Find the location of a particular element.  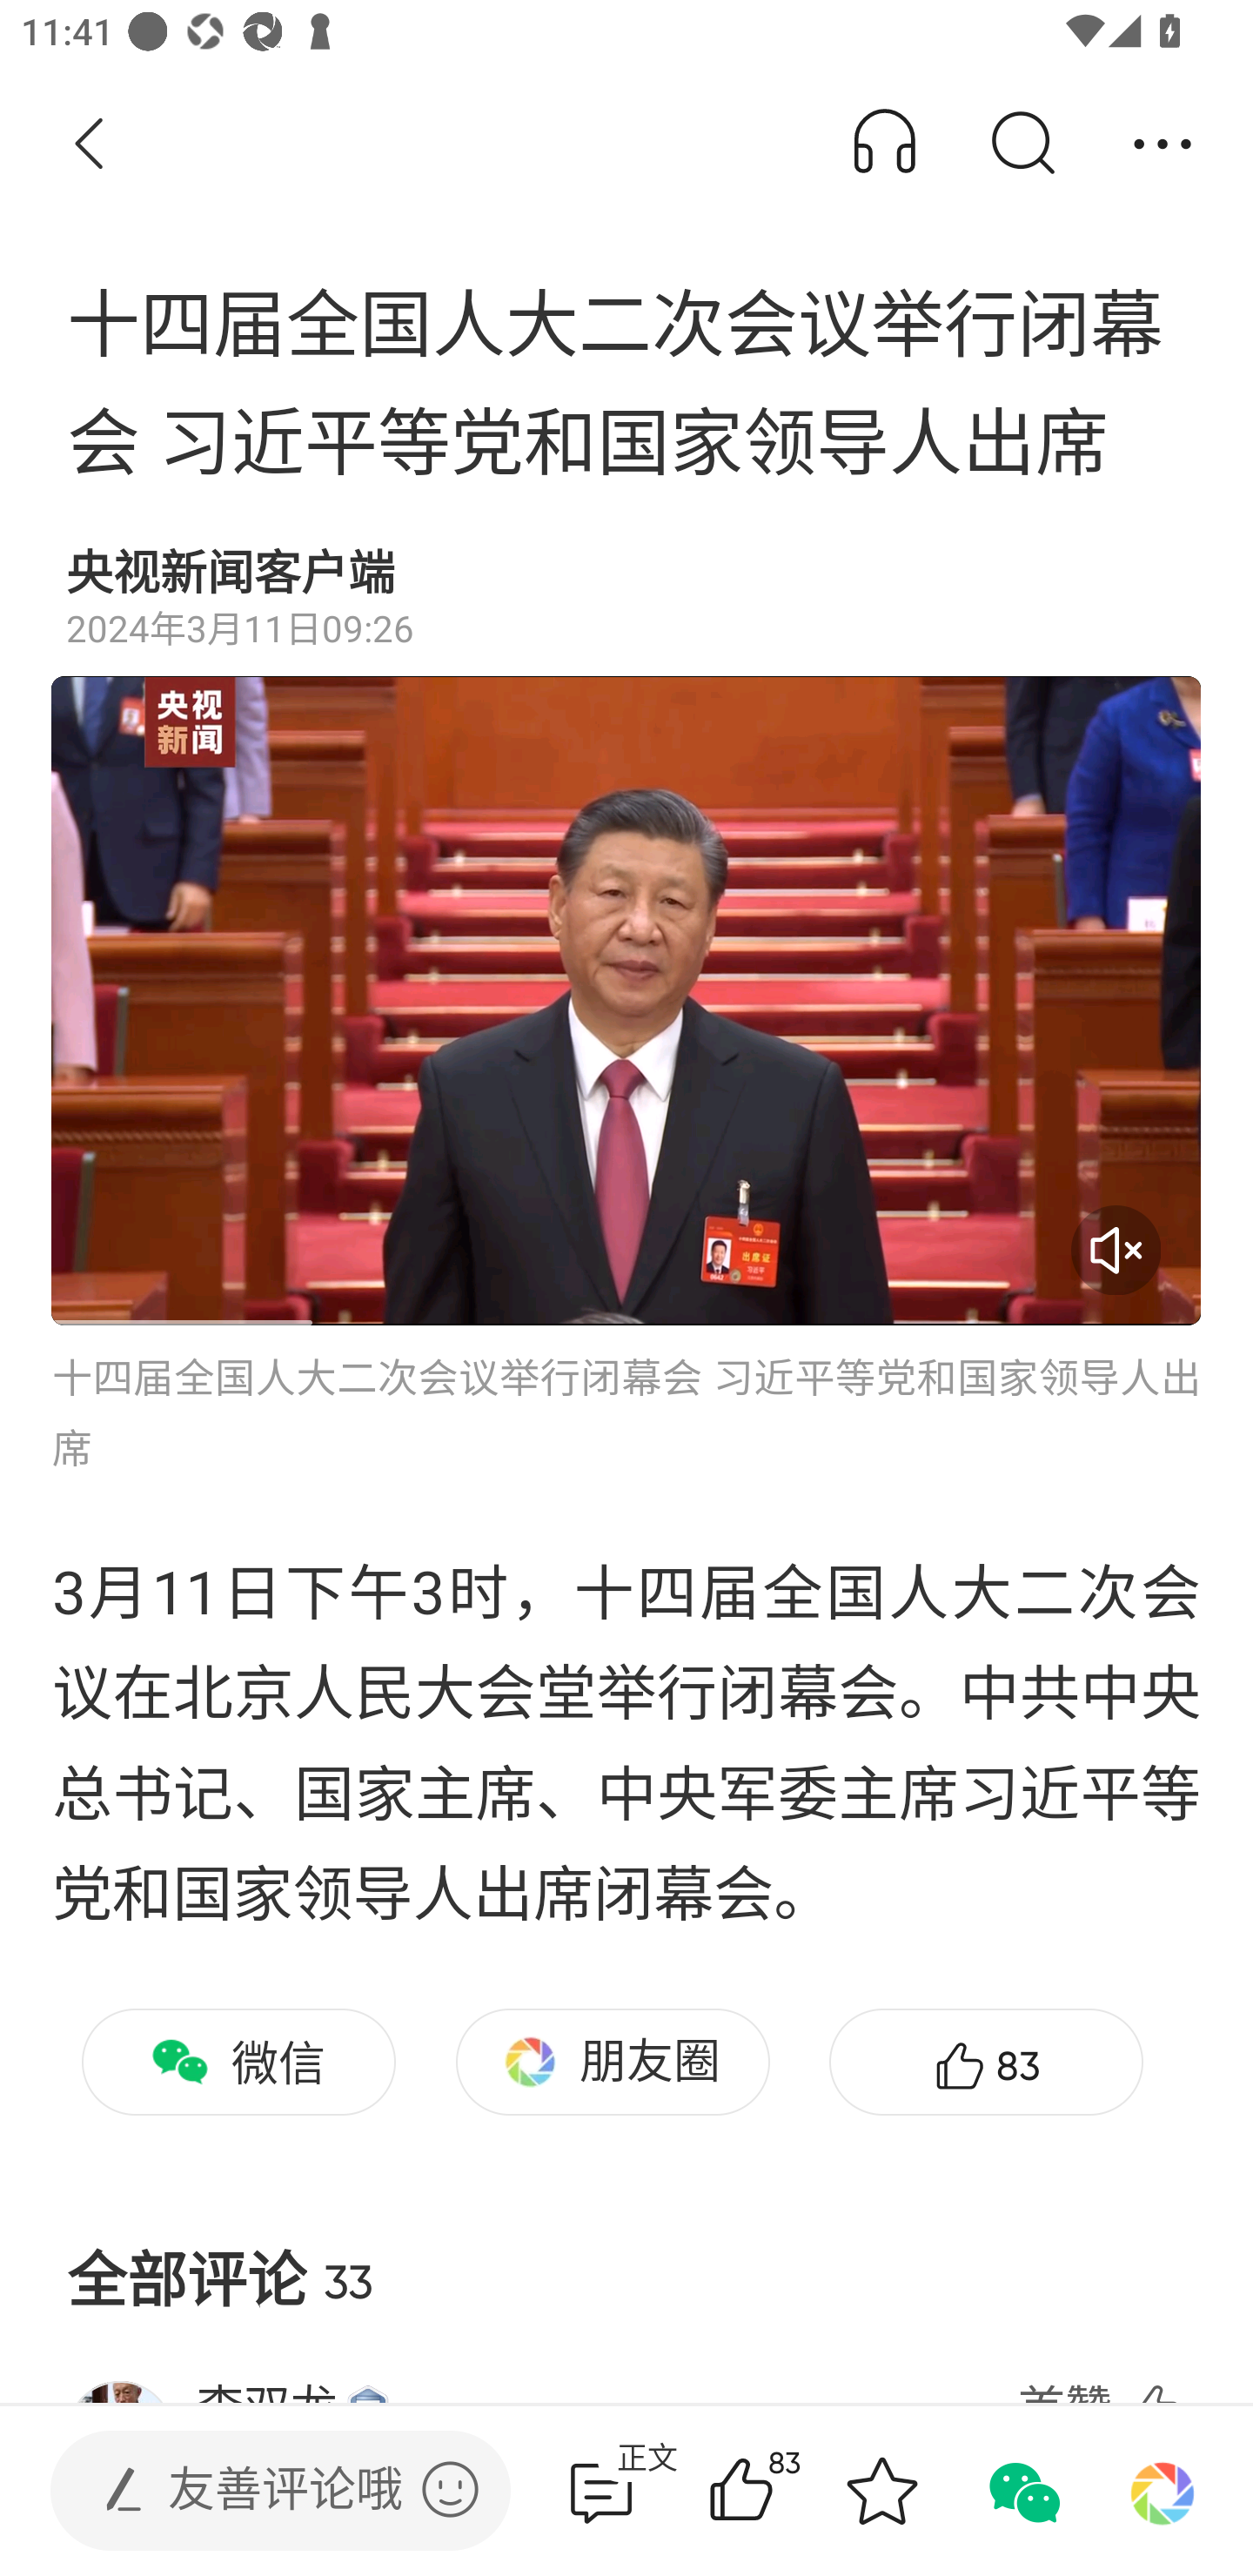

83赞 is located at coordinates (783, 2491).